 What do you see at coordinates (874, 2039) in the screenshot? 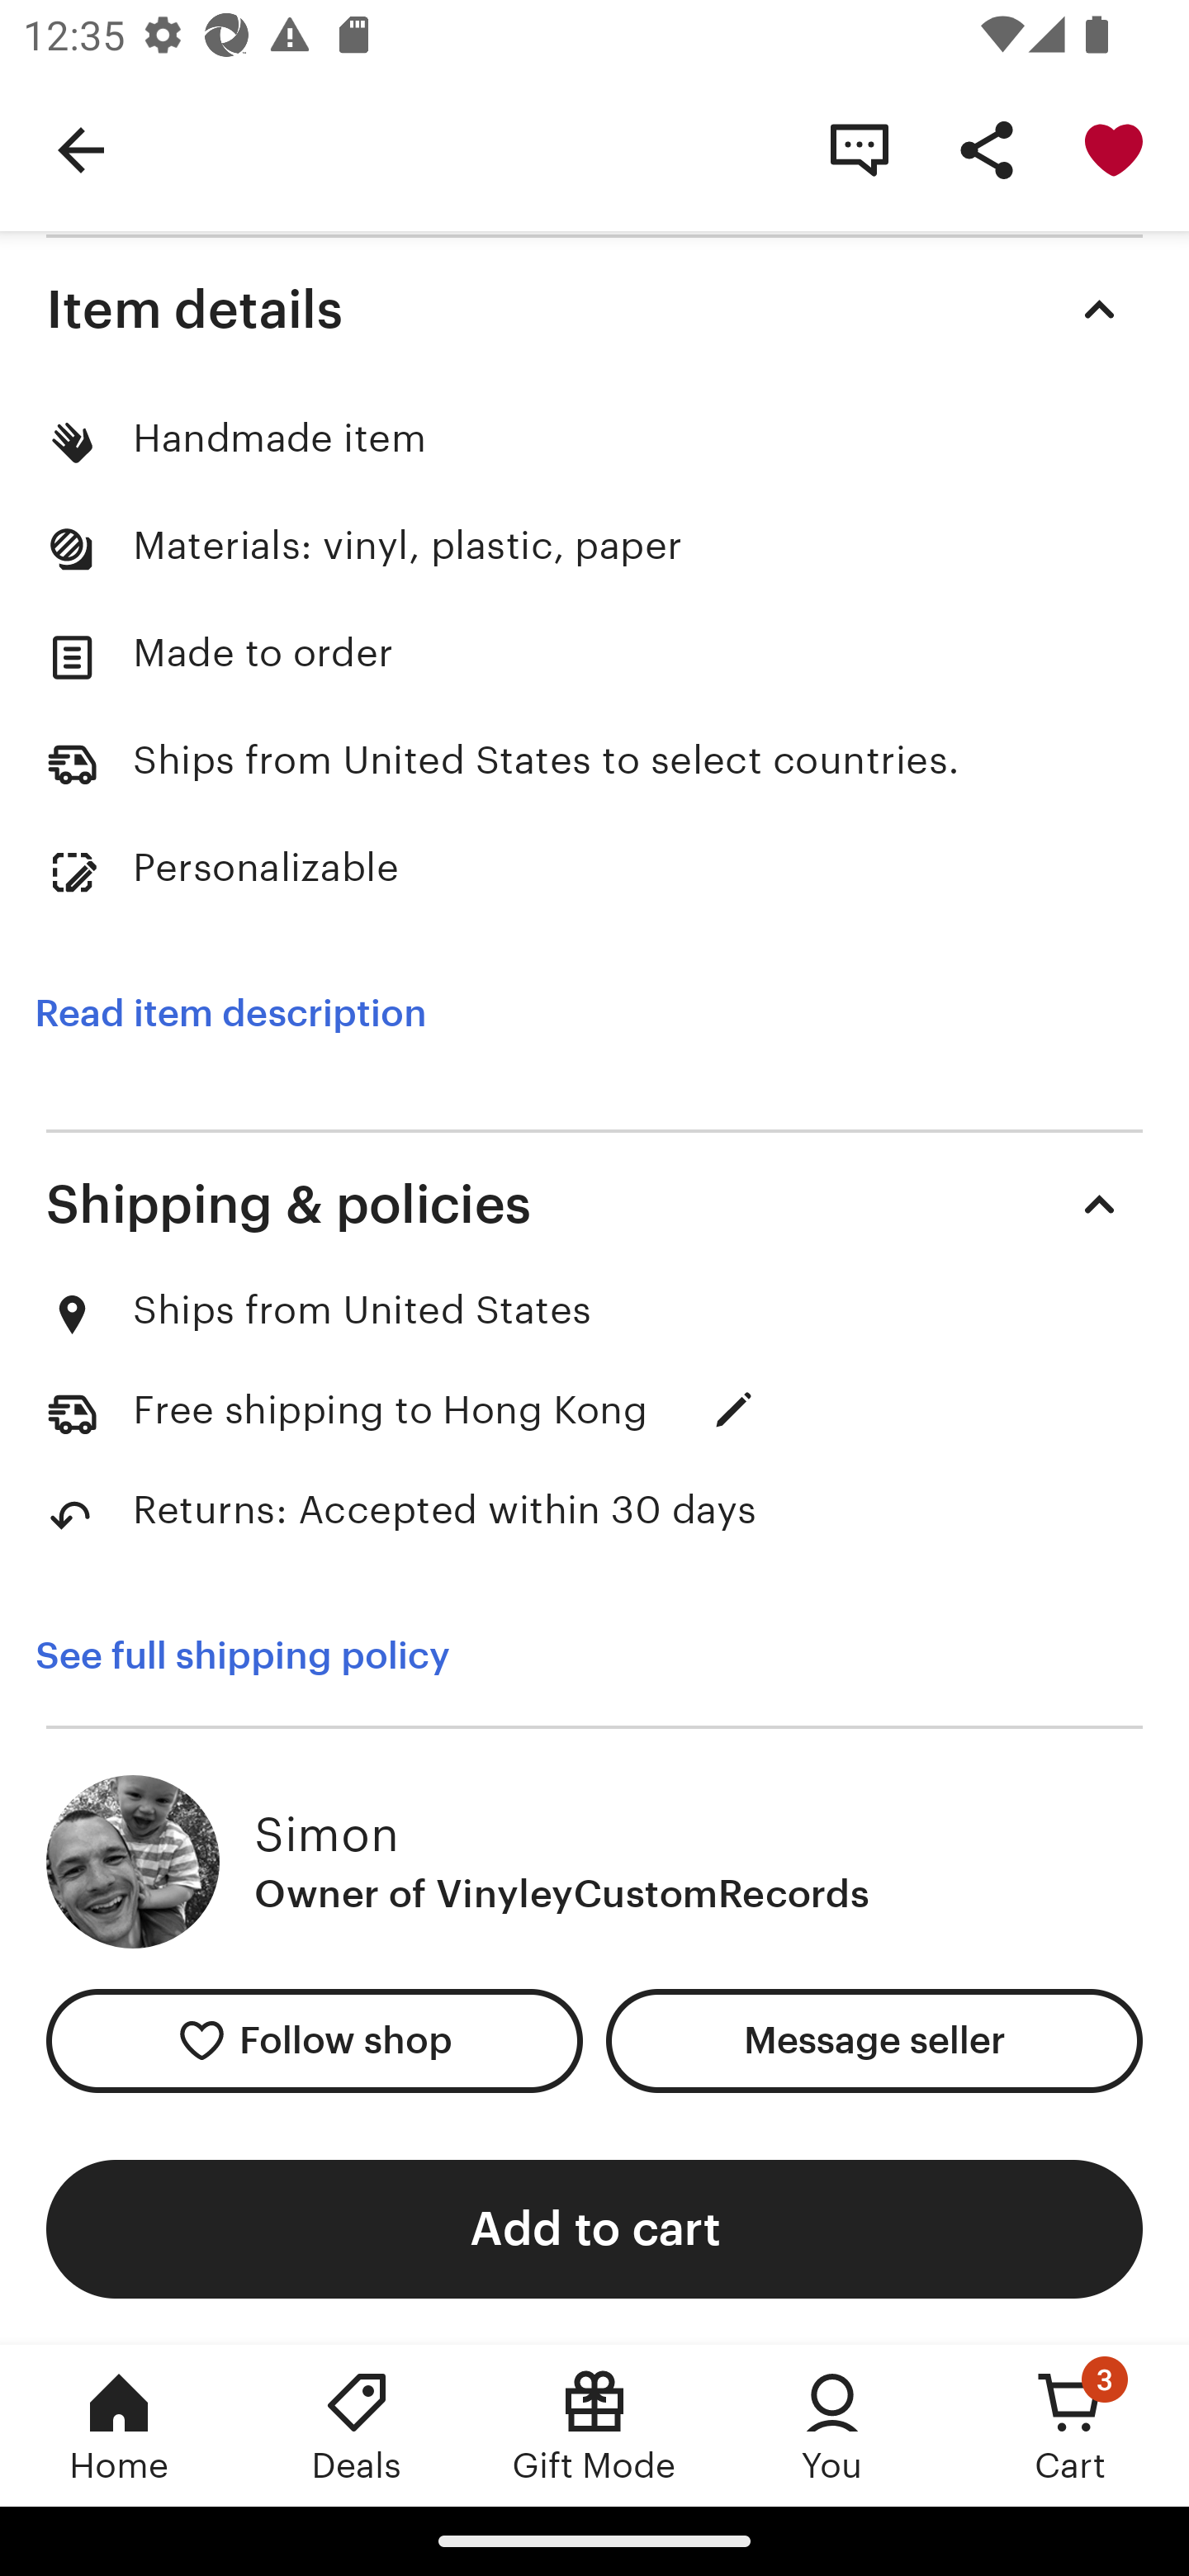
I see `Message seller` at bounding box center [874, 2039].